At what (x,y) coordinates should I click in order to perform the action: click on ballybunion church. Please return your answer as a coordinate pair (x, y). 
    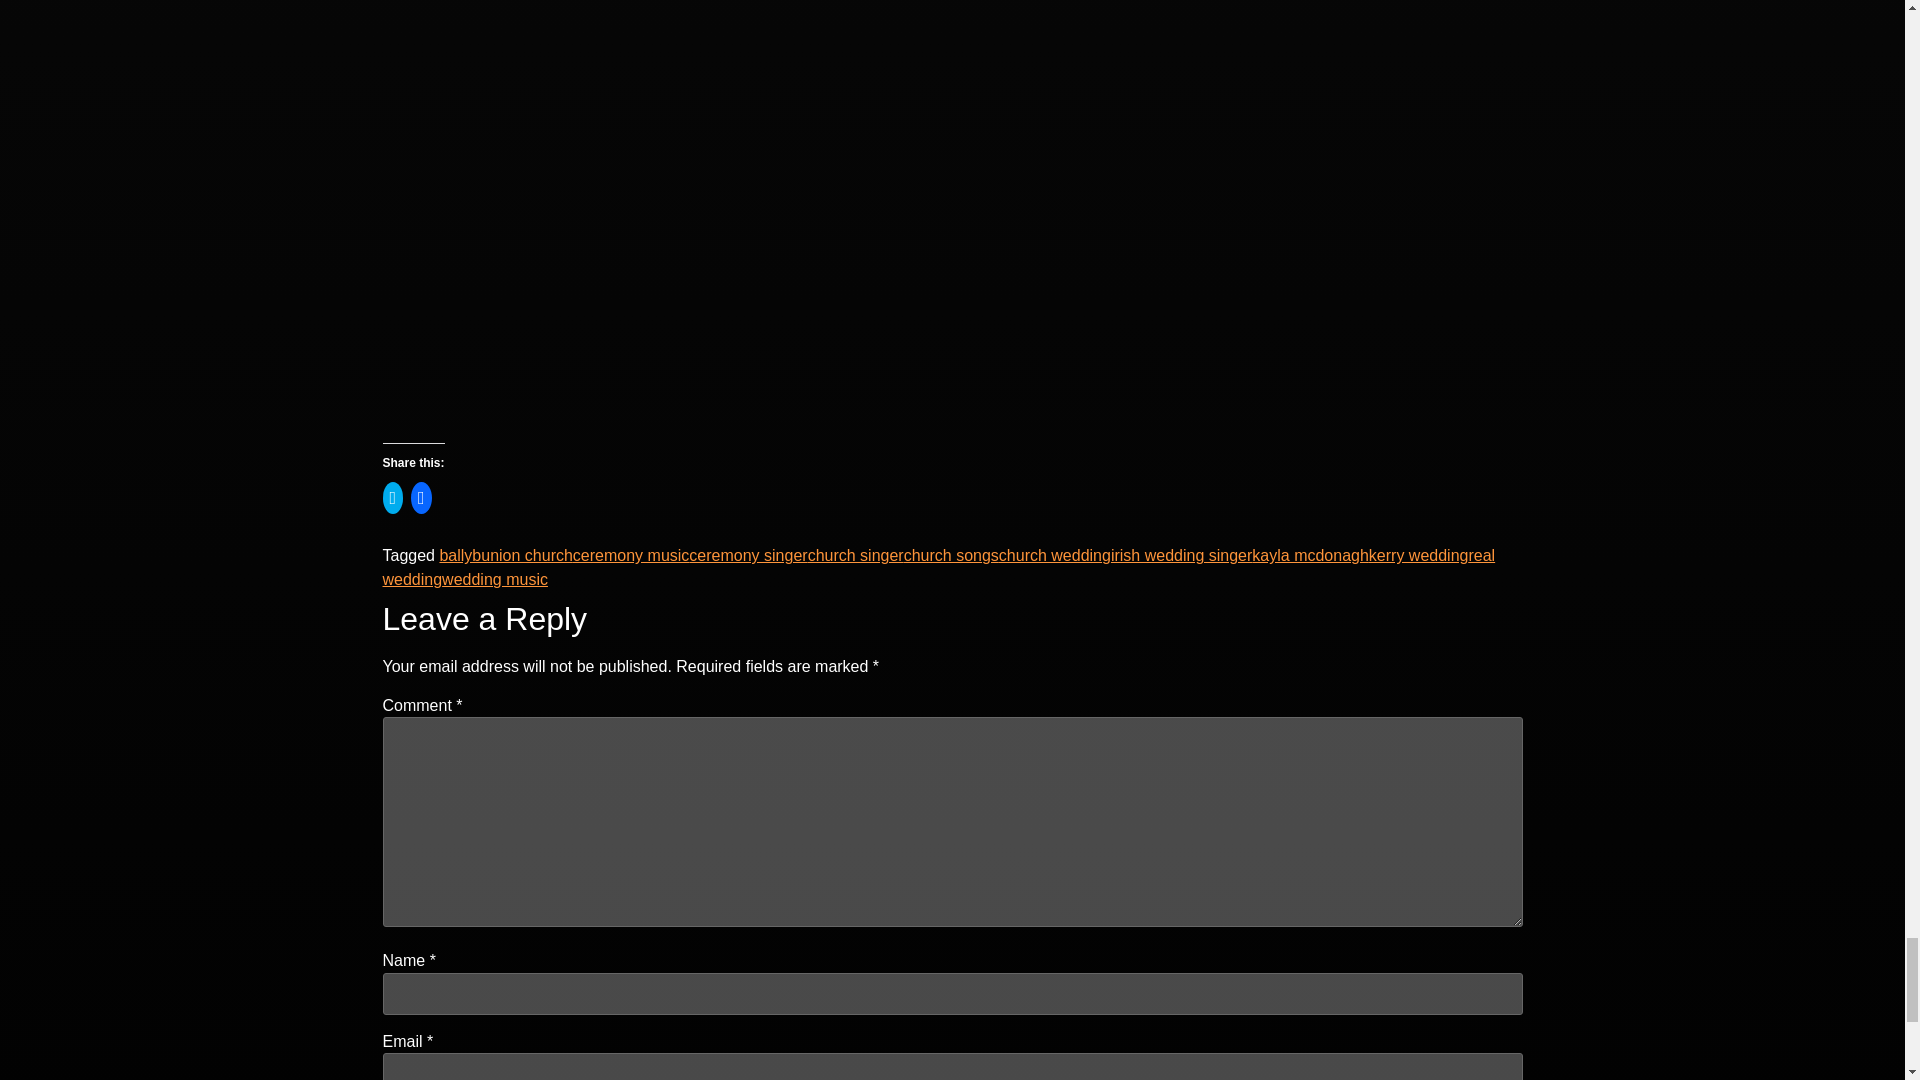
    Looking at the image, I should click on (506, 554).